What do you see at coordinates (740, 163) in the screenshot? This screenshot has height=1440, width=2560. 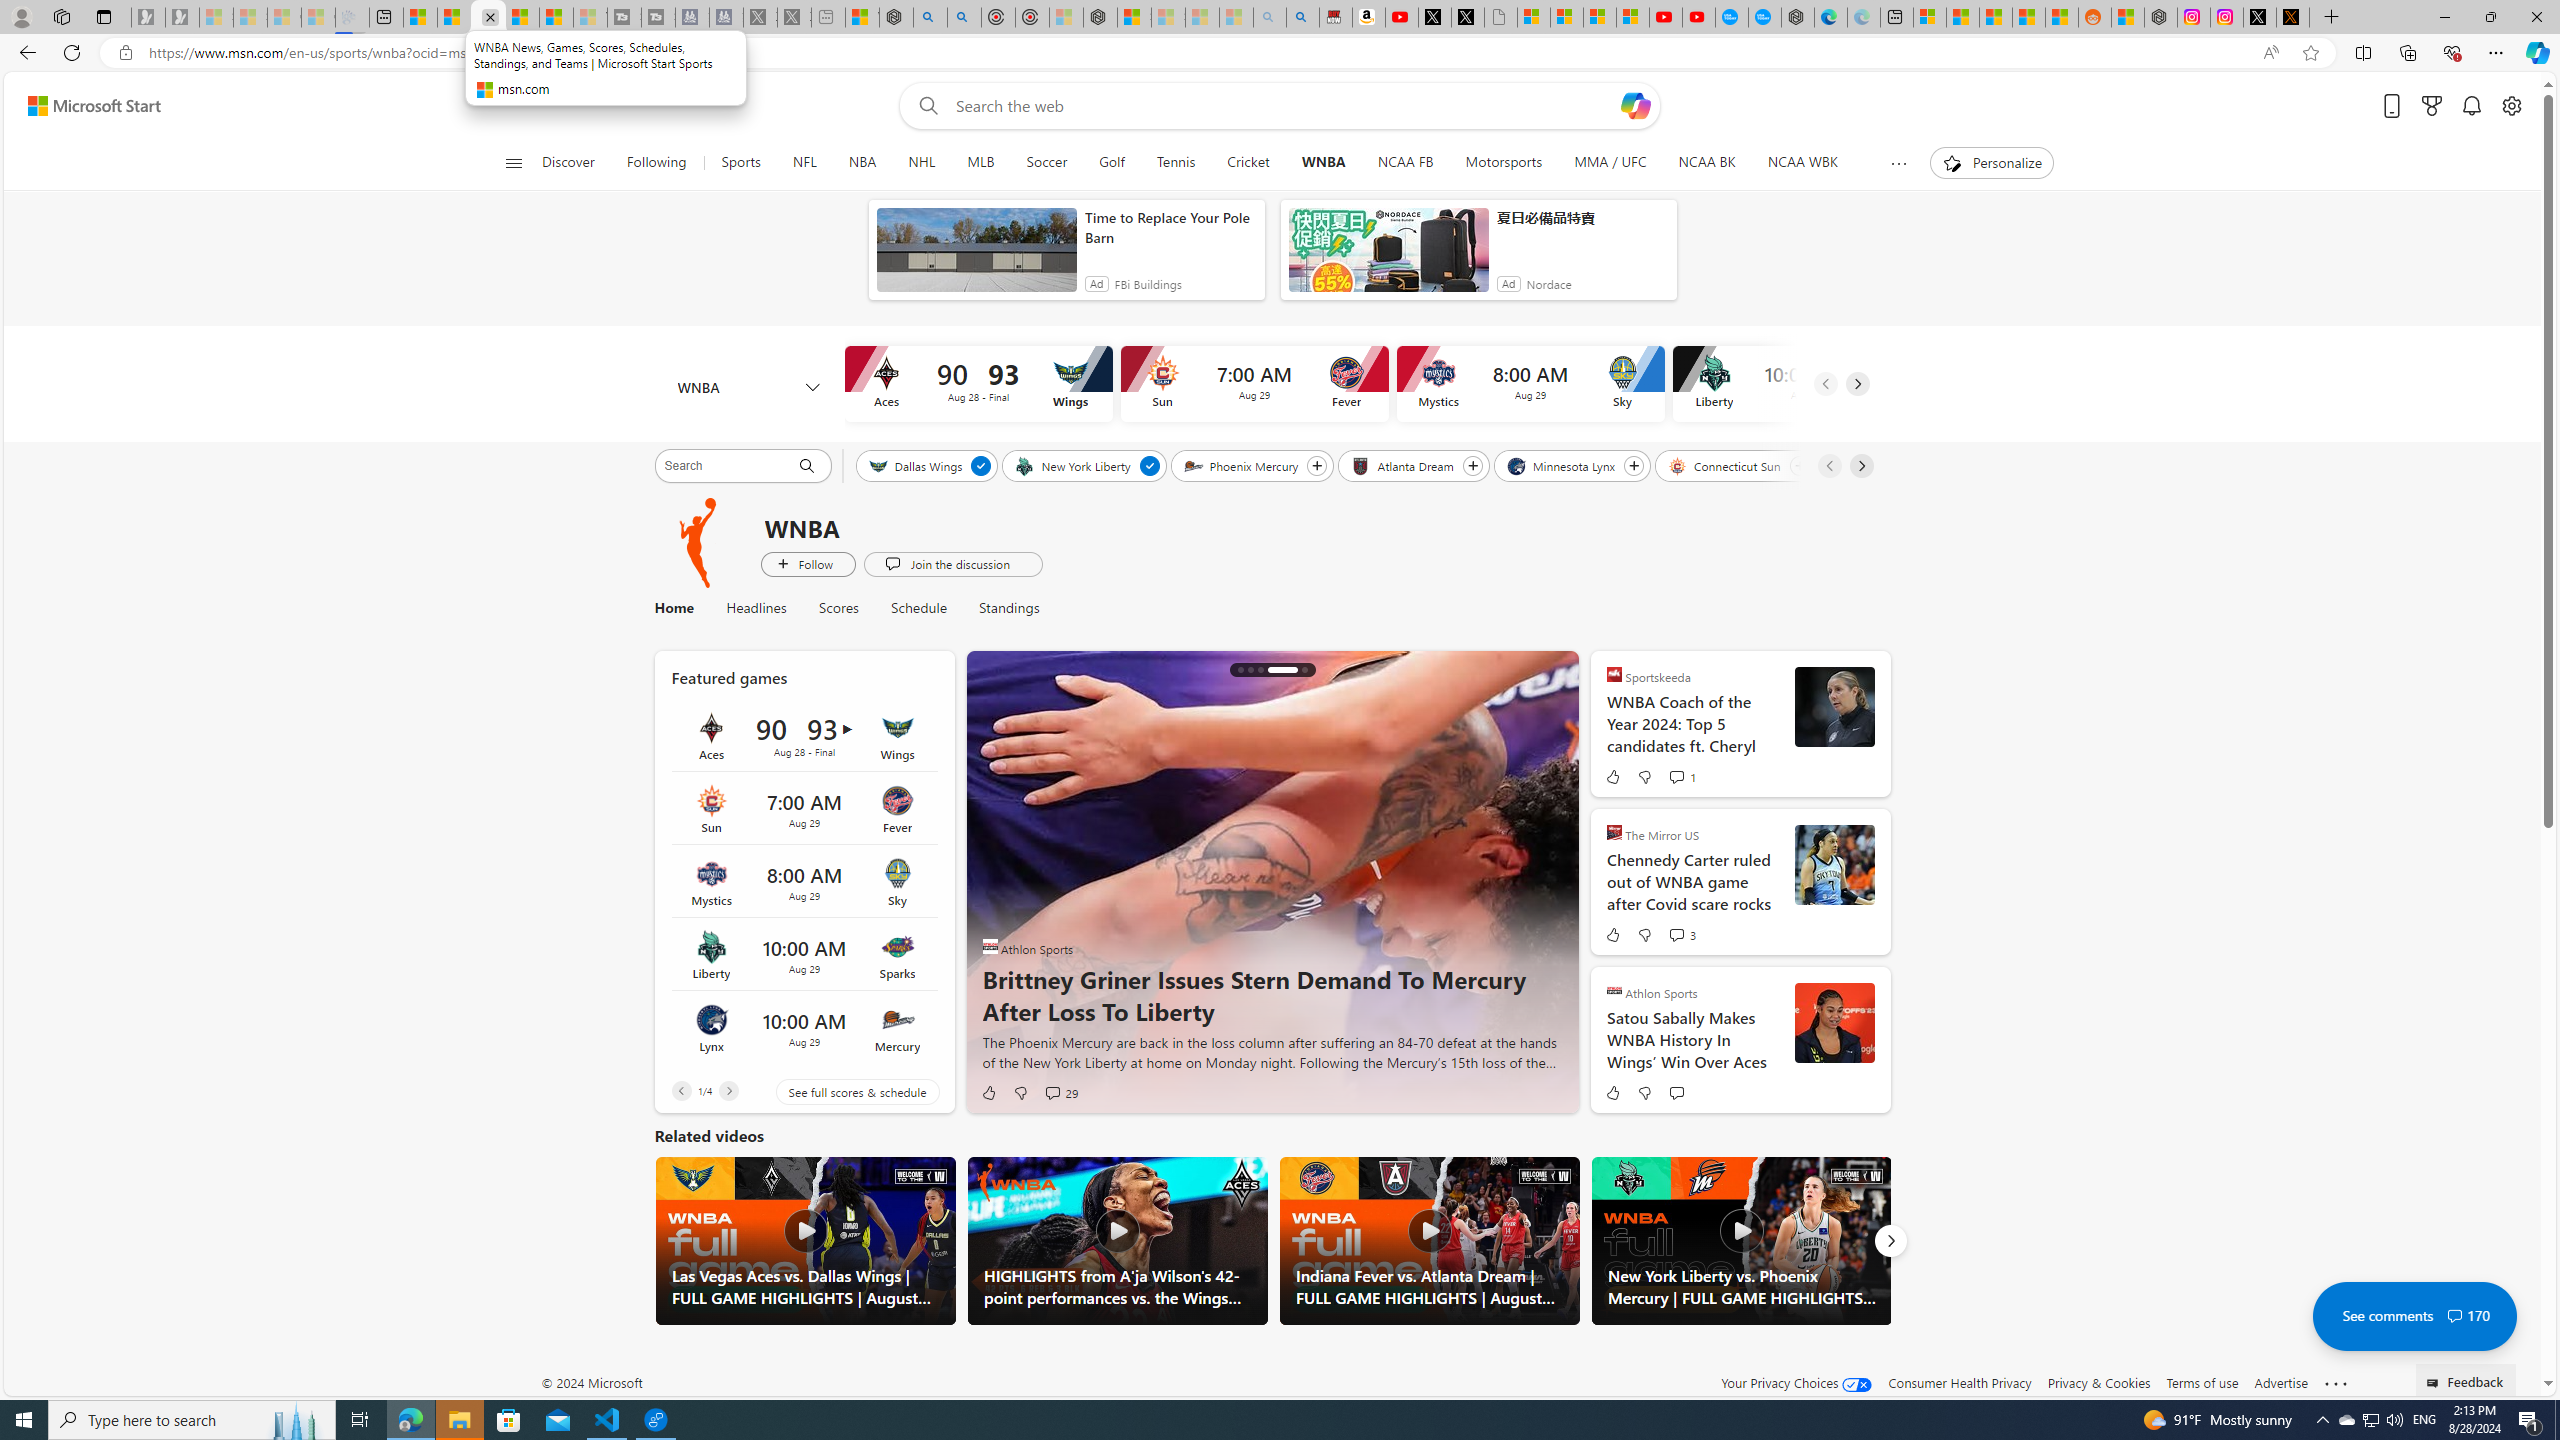 I see `Sports` at bounding box center [740, 163].